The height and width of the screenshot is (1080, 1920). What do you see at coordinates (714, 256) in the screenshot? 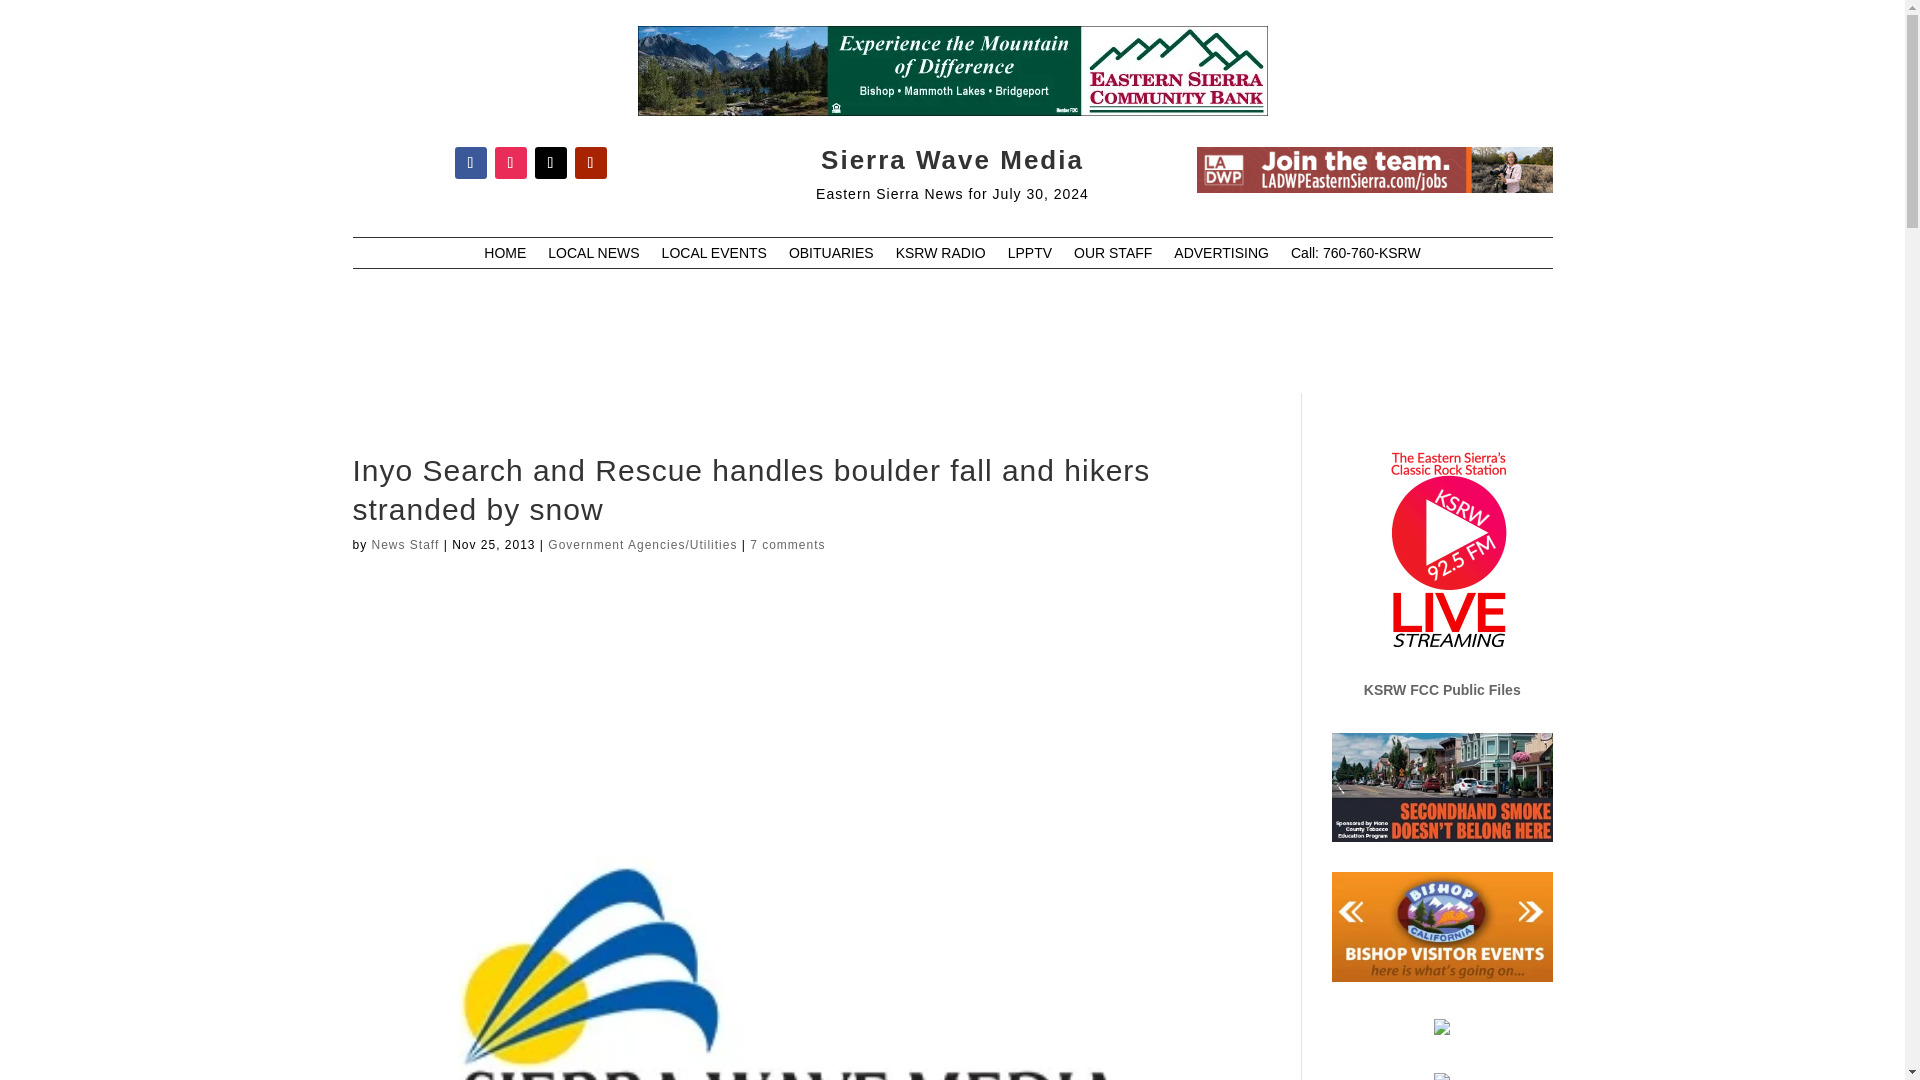
I see `LOCAL EVENTS` at bounding box center [714, 256].